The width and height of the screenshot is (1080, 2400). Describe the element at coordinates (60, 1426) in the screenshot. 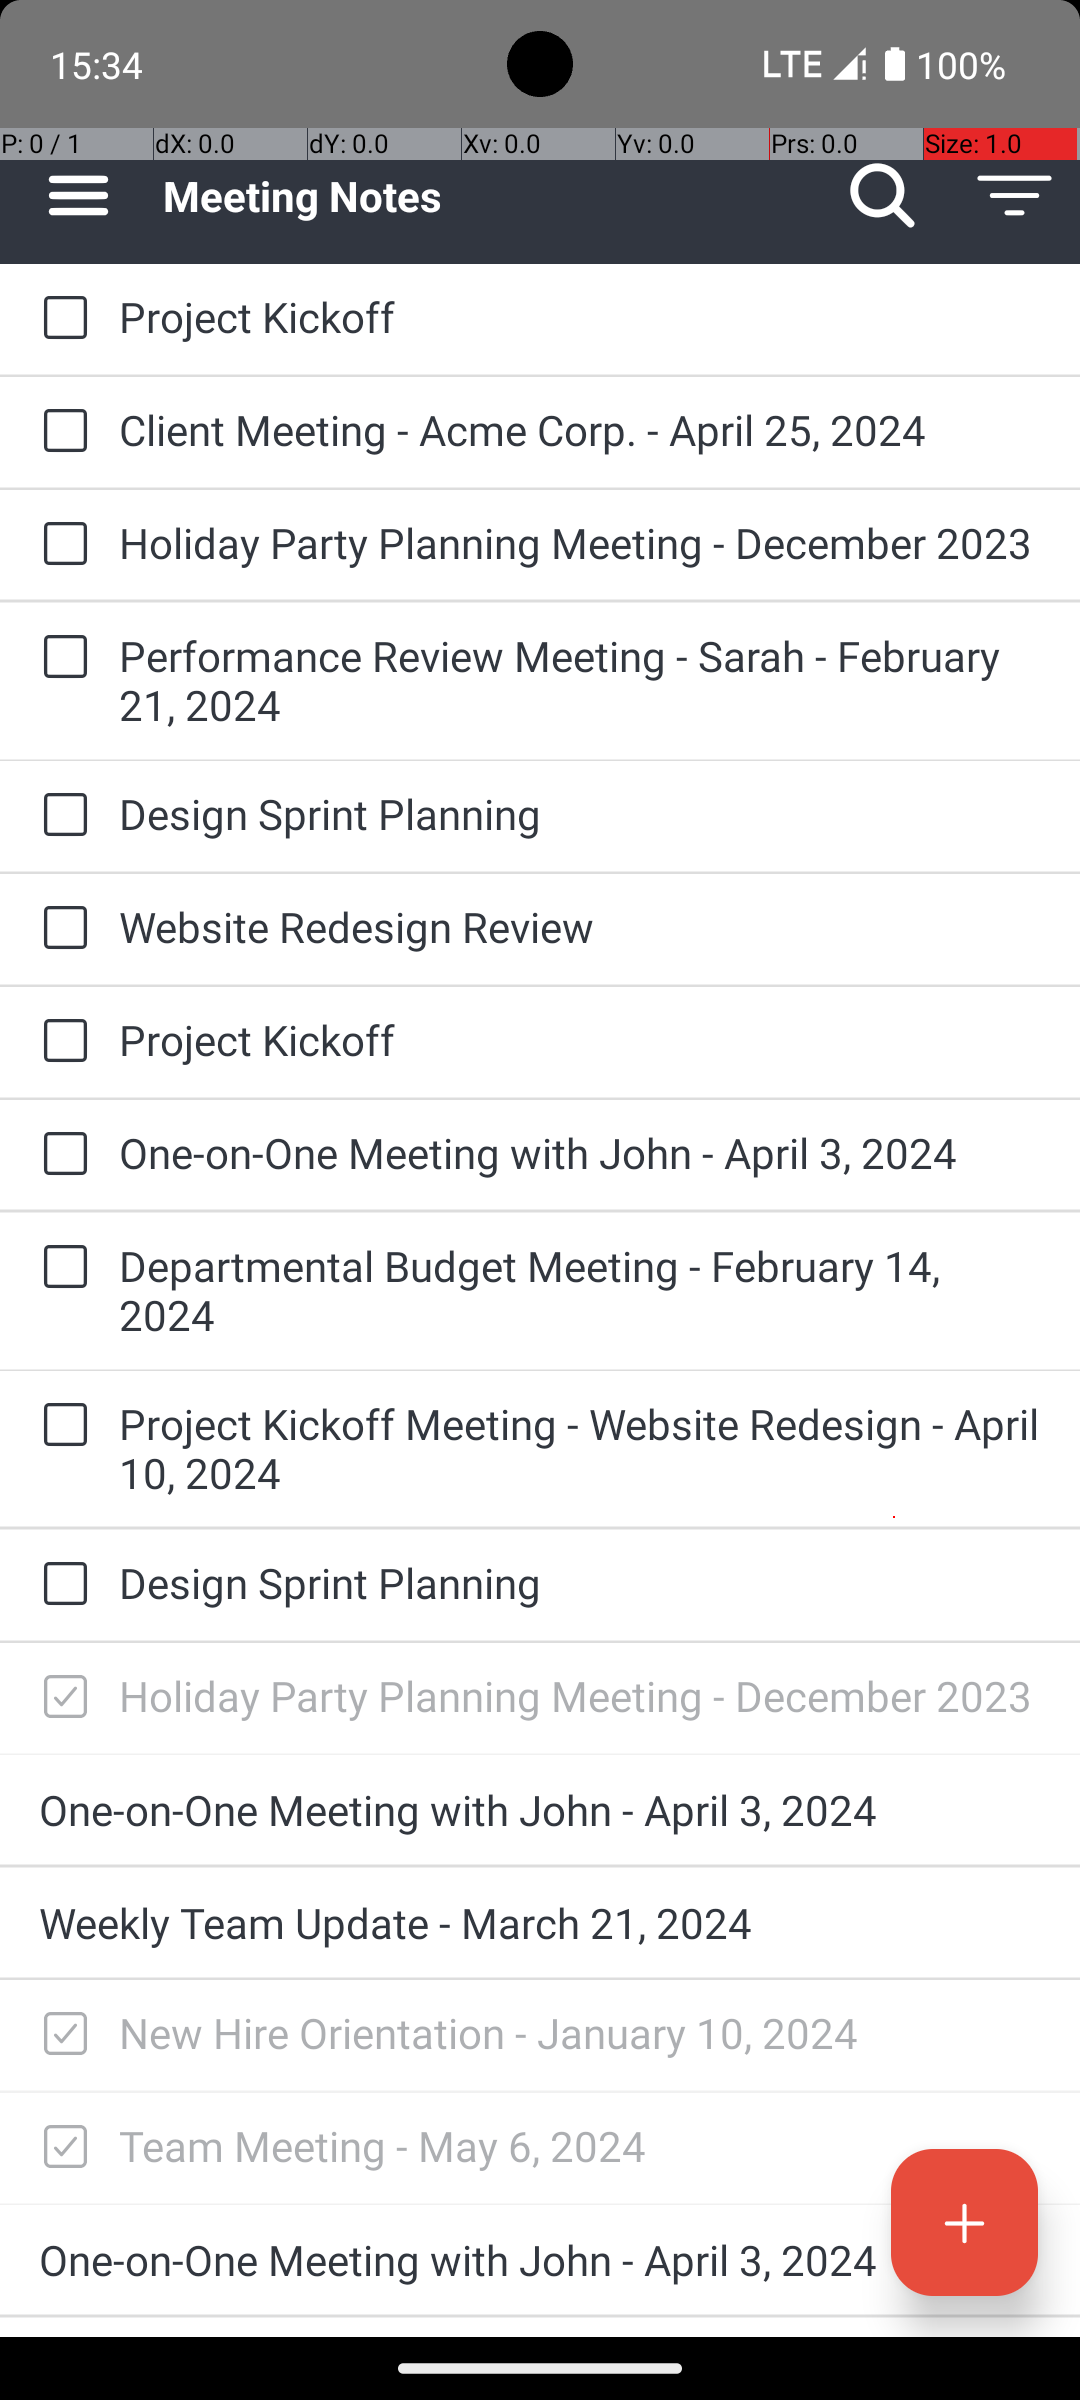

I see `to-do: Project Kickoff Meeting - Website Redesign - April 10, 2024` at that location.